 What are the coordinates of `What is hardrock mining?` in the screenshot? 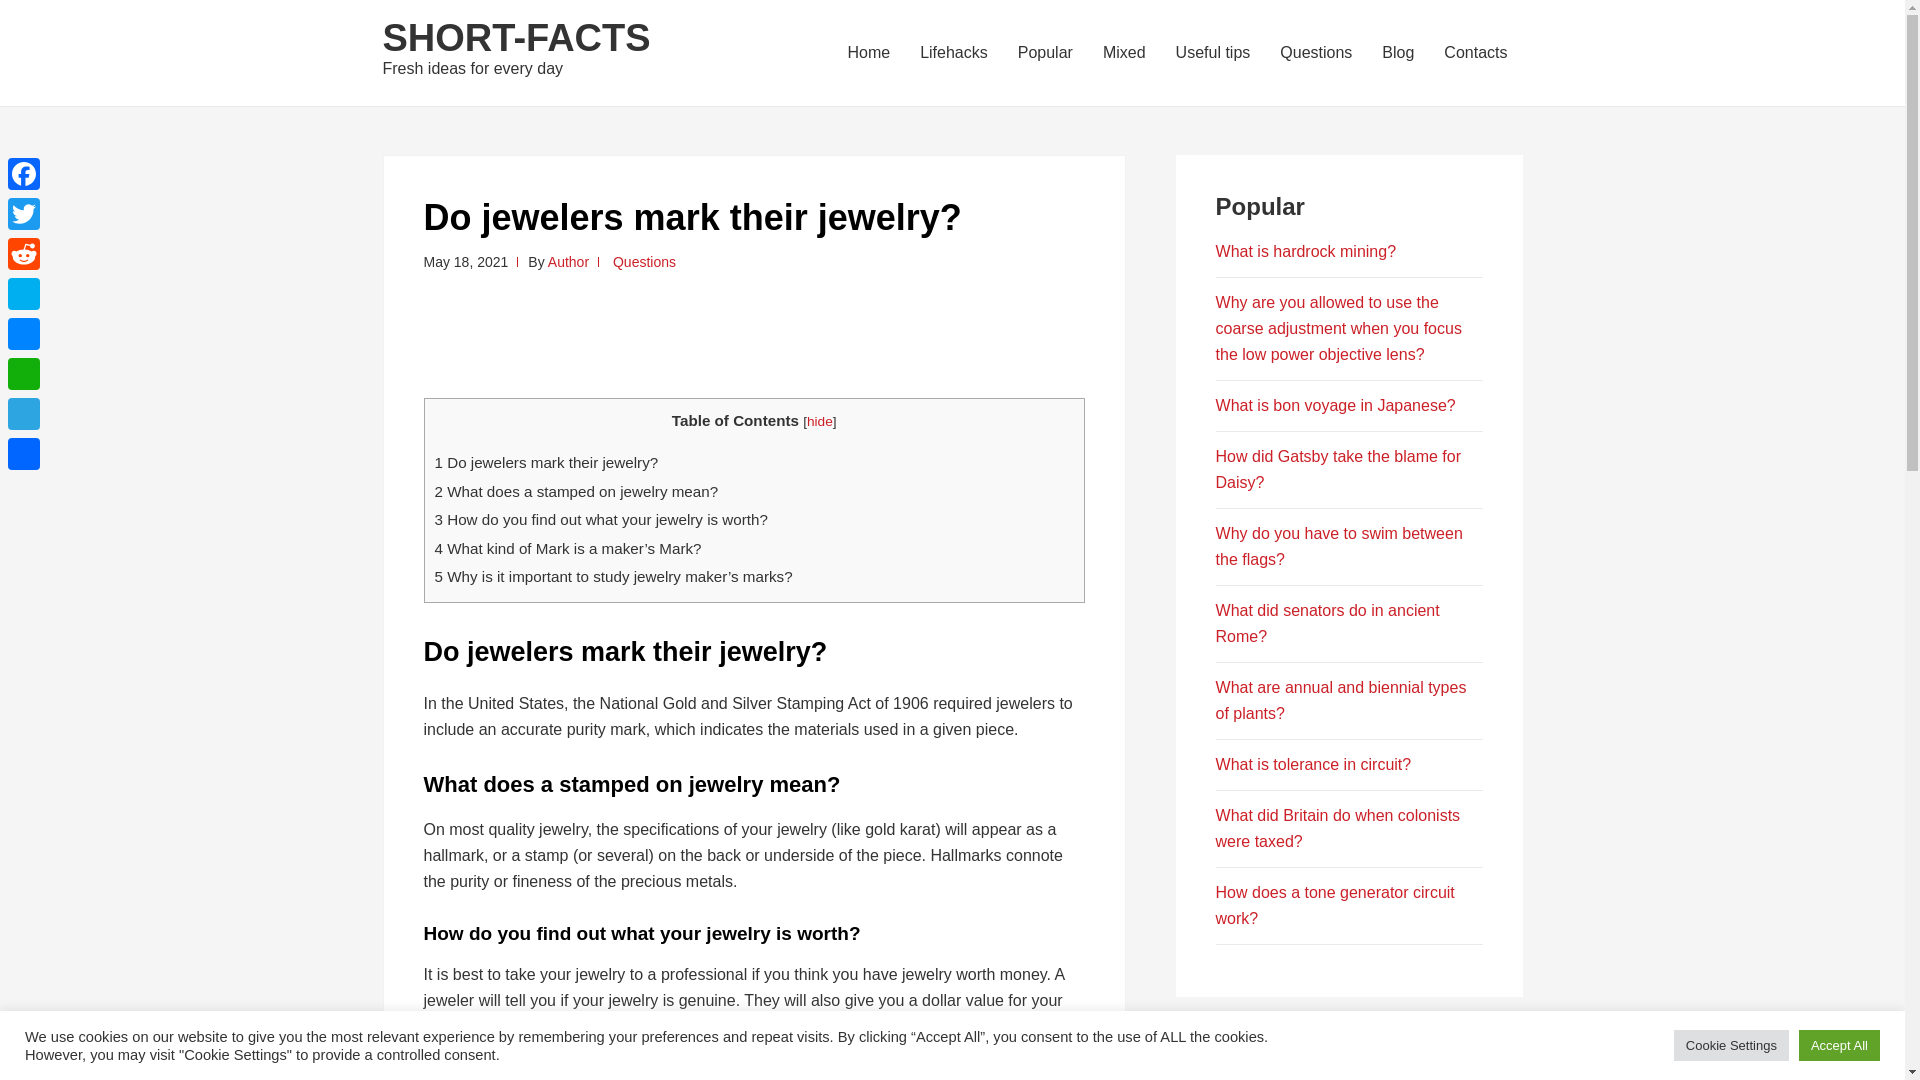 It's located at (1306, 252).